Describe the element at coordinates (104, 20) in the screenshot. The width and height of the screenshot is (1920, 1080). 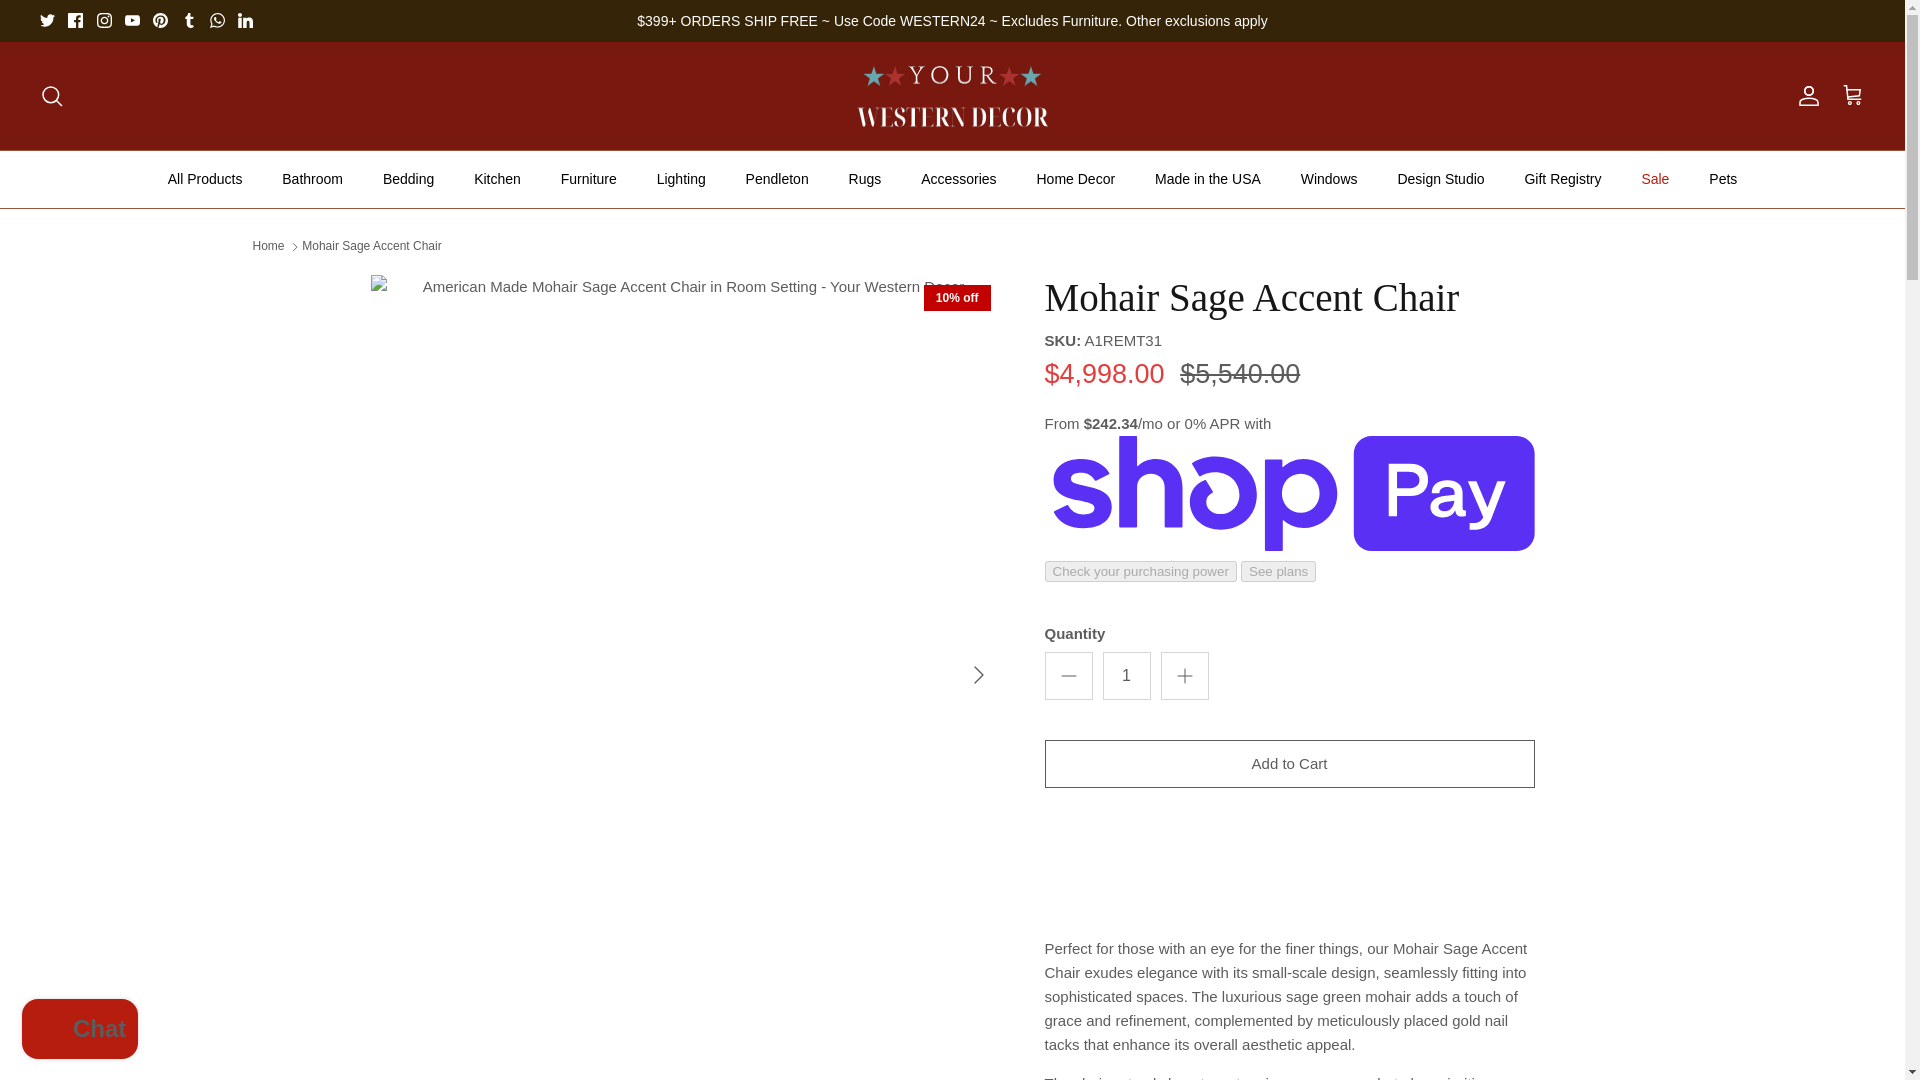
I see `Instagram` at that location.